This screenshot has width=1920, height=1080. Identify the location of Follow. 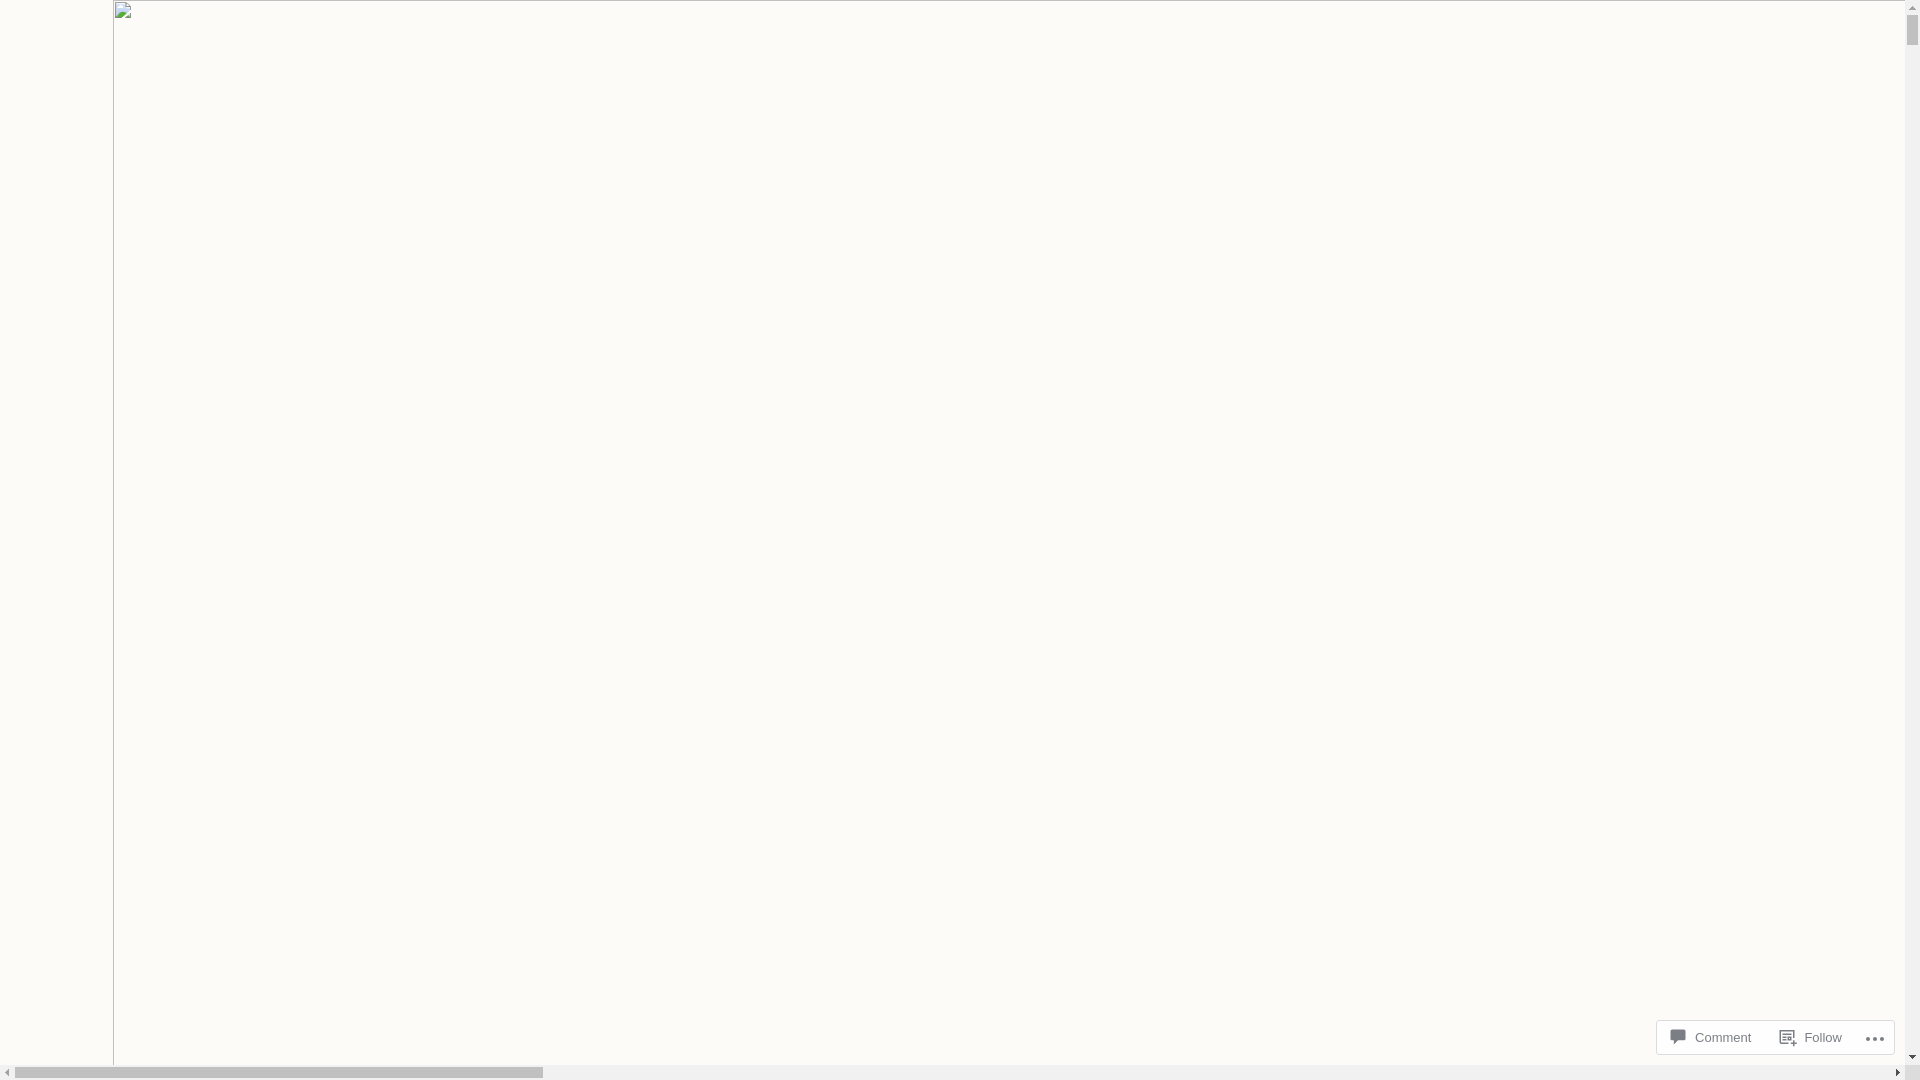
(1811, 1038).